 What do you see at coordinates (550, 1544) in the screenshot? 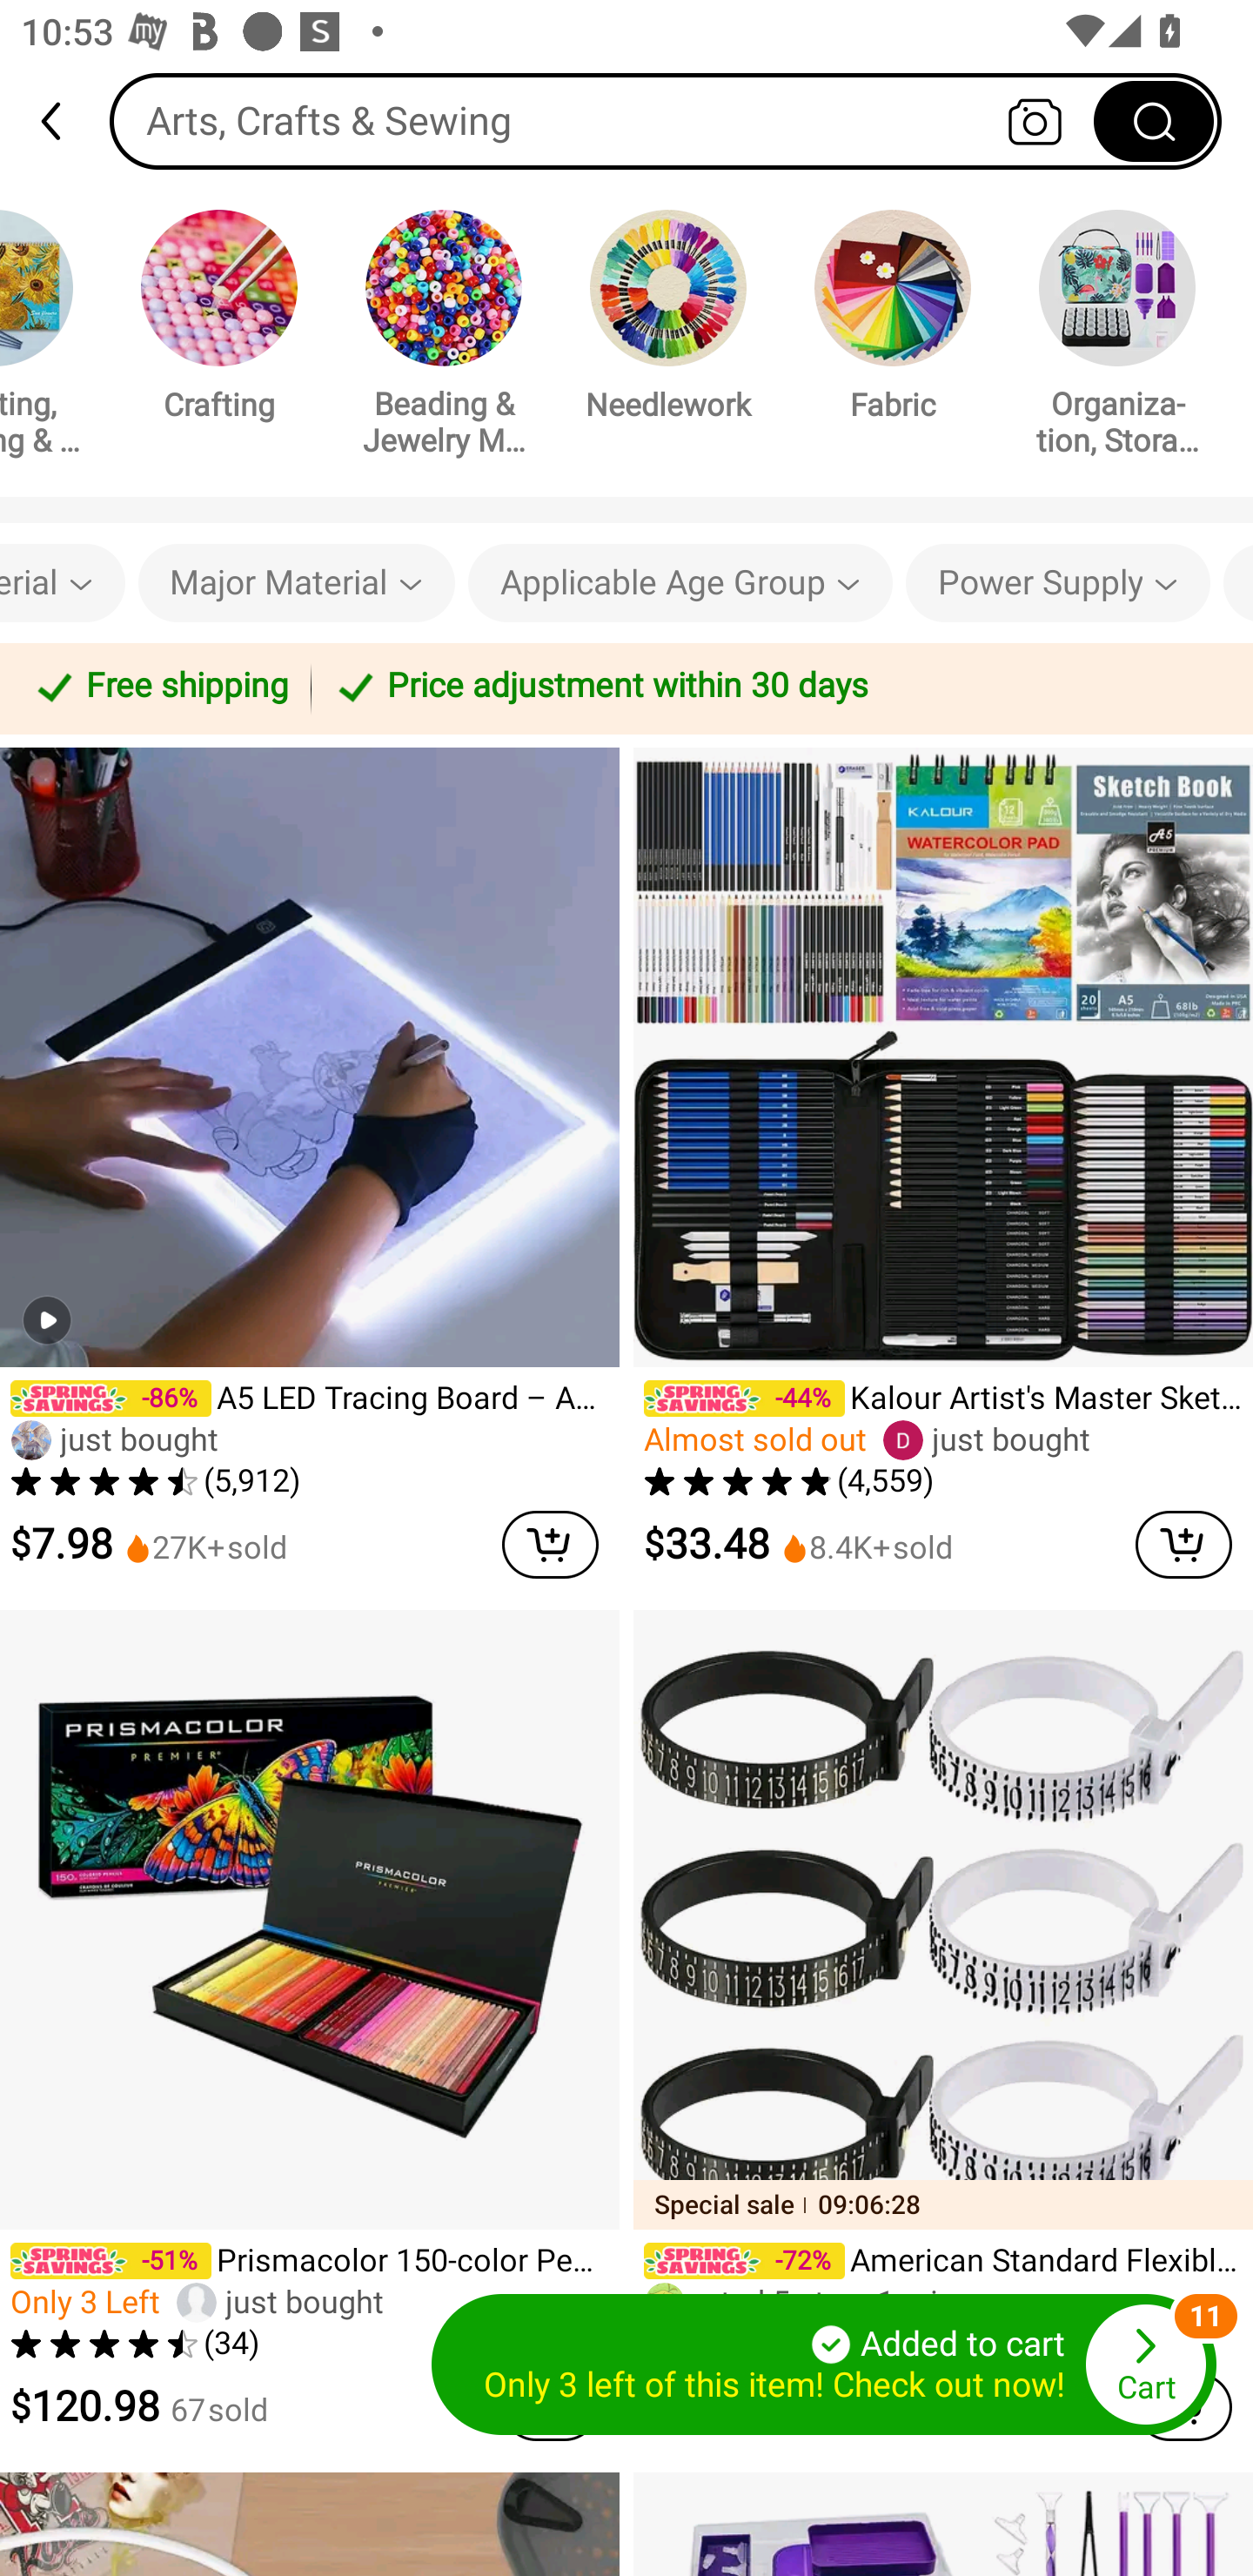
I see `cart delete` at bounding box center [550, 1544].